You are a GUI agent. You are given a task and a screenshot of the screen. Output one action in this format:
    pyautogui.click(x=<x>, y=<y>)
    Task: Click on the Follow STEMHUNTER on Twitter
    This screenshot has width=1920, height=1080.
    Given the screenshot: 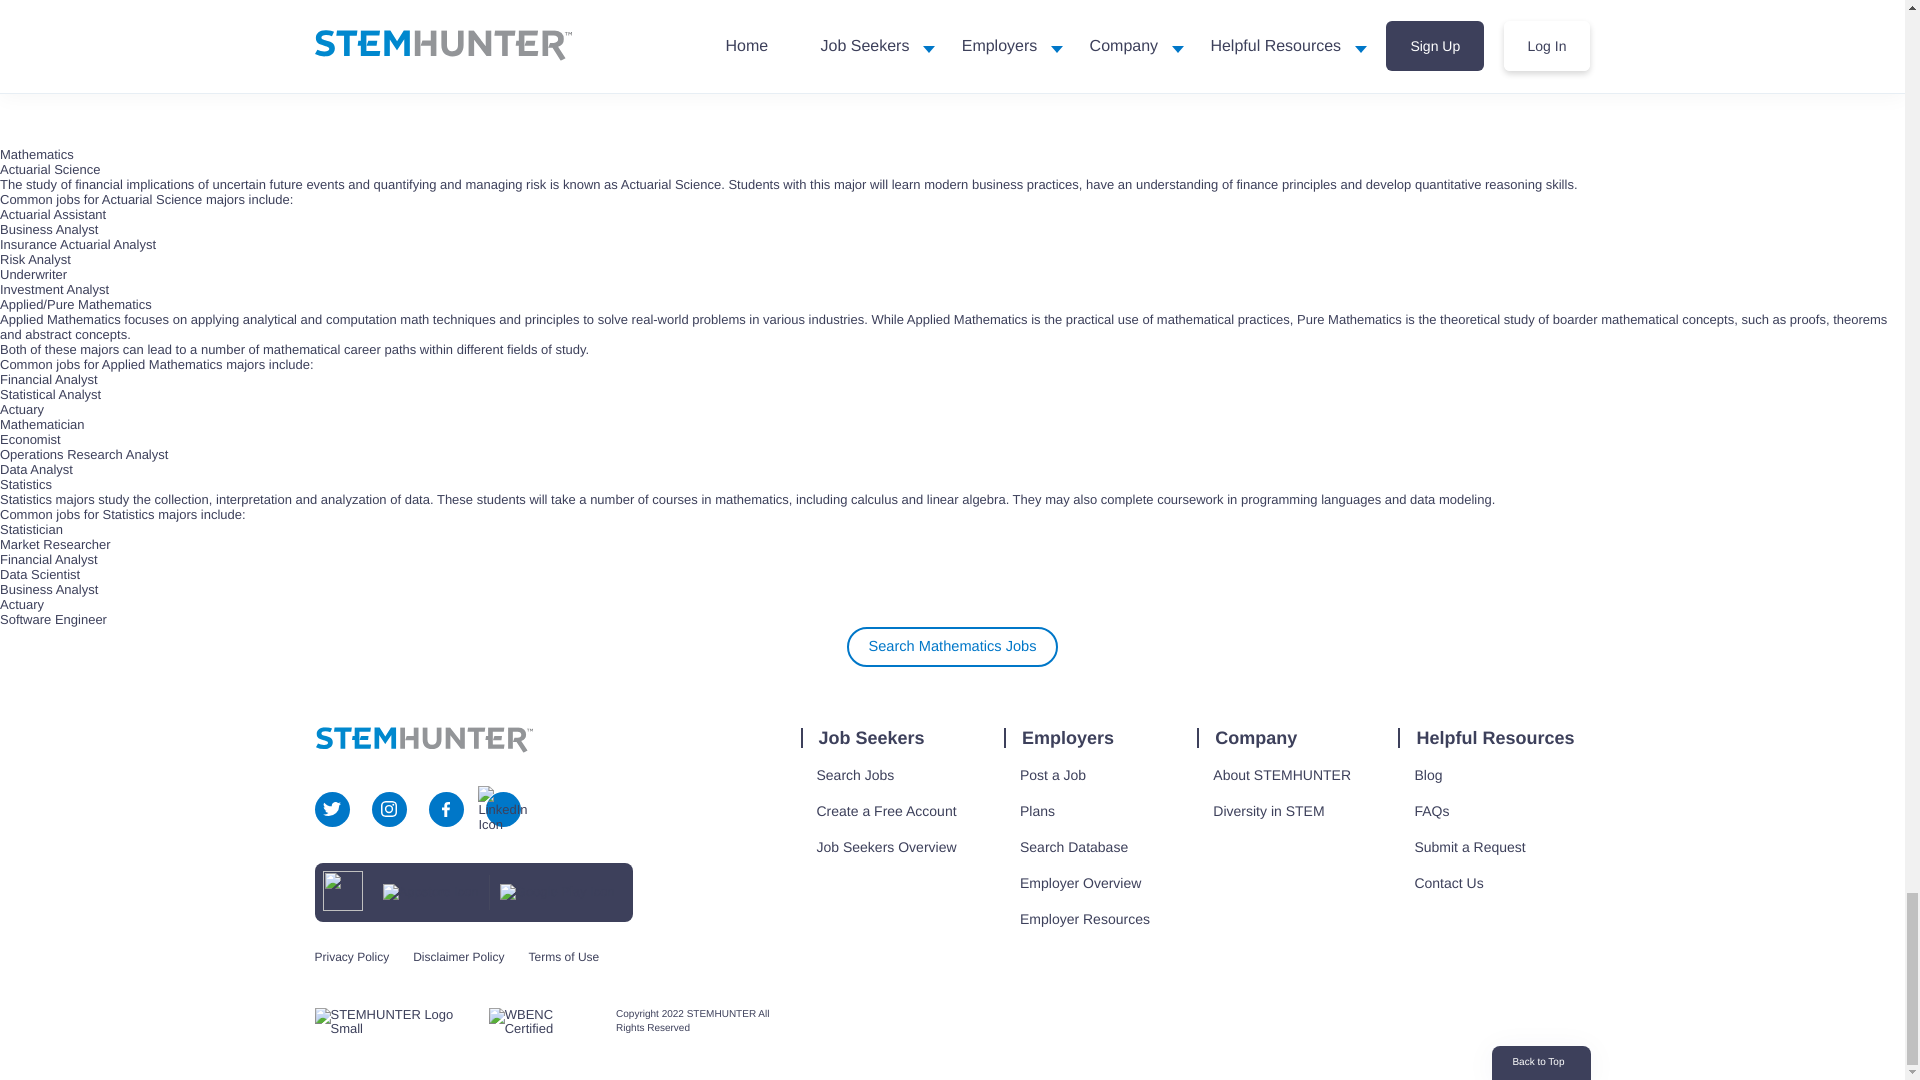 What is the action you would take?
    pyautogui.click(x=332, y=809)
    